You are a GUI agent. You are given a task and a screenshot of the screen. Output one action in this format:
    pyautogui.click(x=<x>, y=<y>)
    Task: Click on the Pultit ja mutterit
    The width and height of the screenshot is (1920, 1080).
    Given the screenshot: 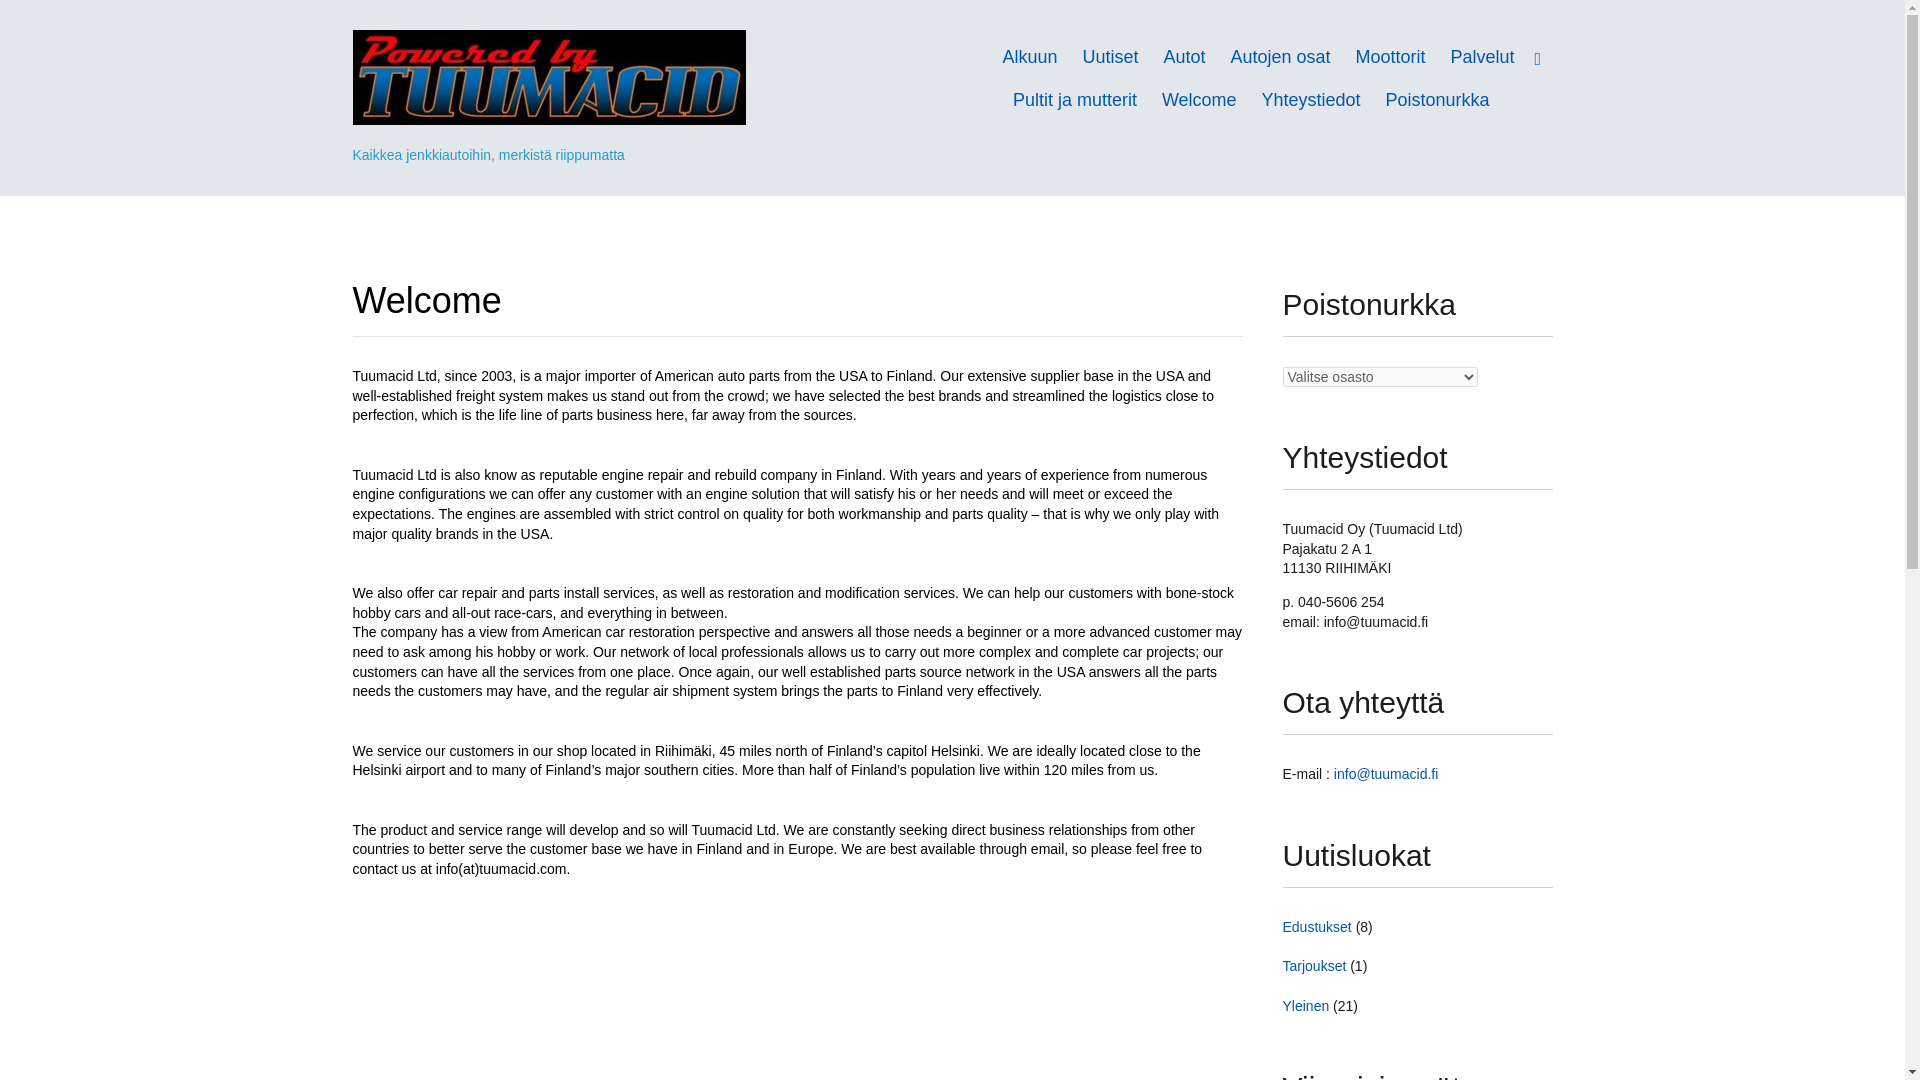 What is the action you would take?
    pyautogui.click(x=1074, y=100)
    